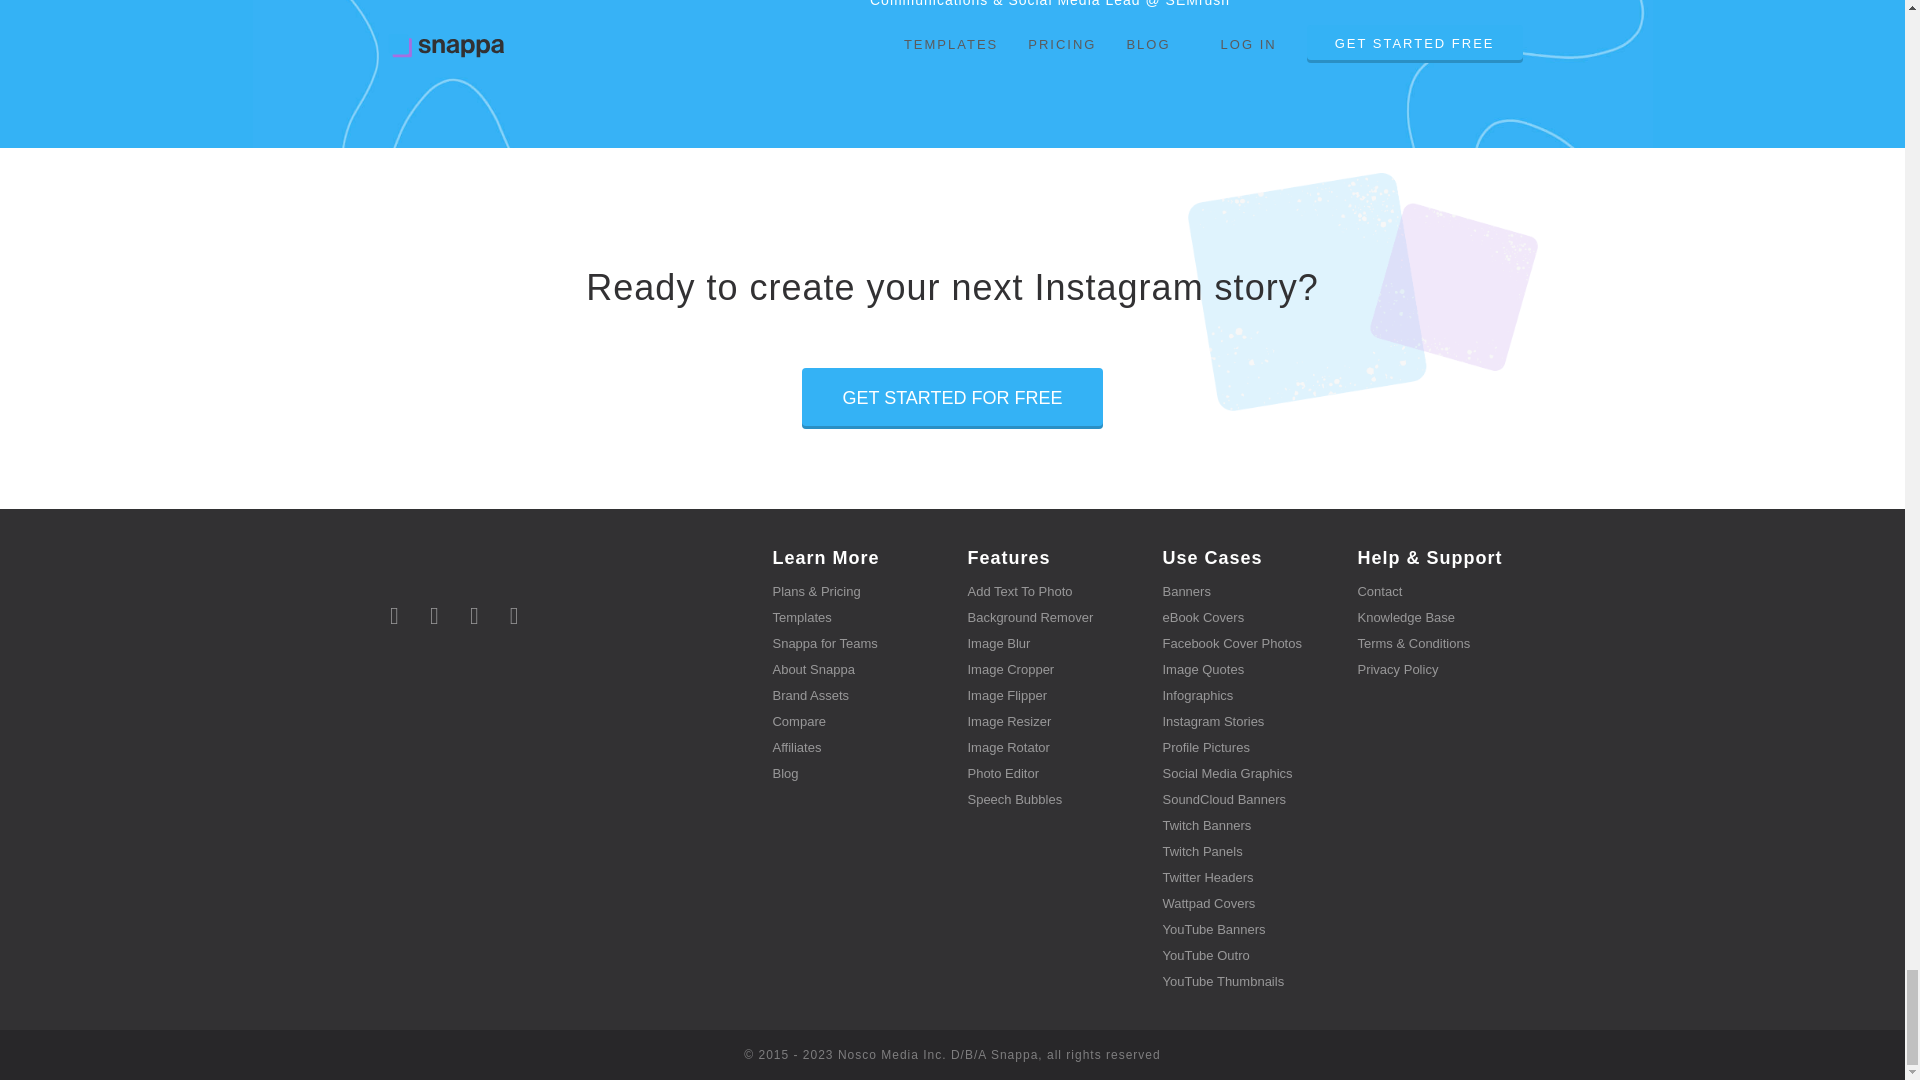 Image resolution: width=1920 pixels, height=1080 pixels. I want to click on Brand Assets, so click(810, 695).